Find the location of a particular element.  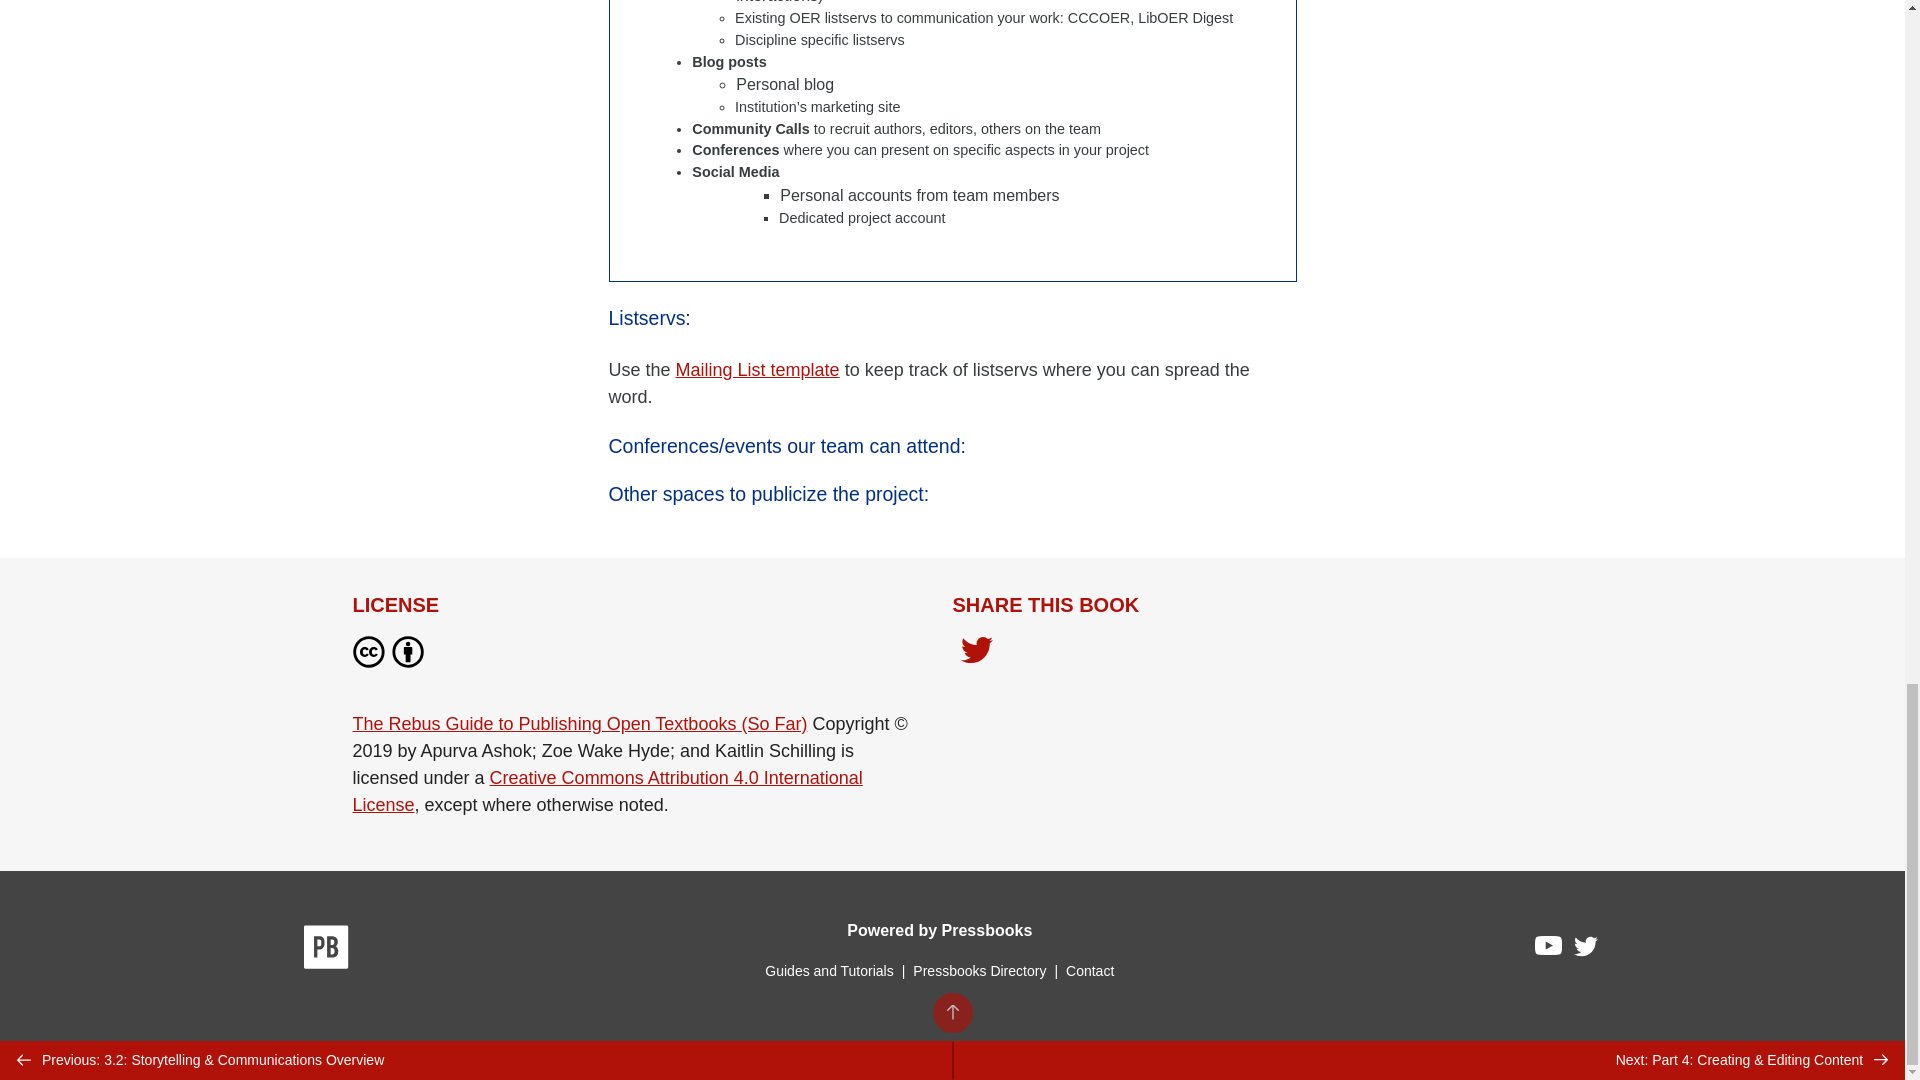

Share on Twitter is located at coordinates (976, 656).